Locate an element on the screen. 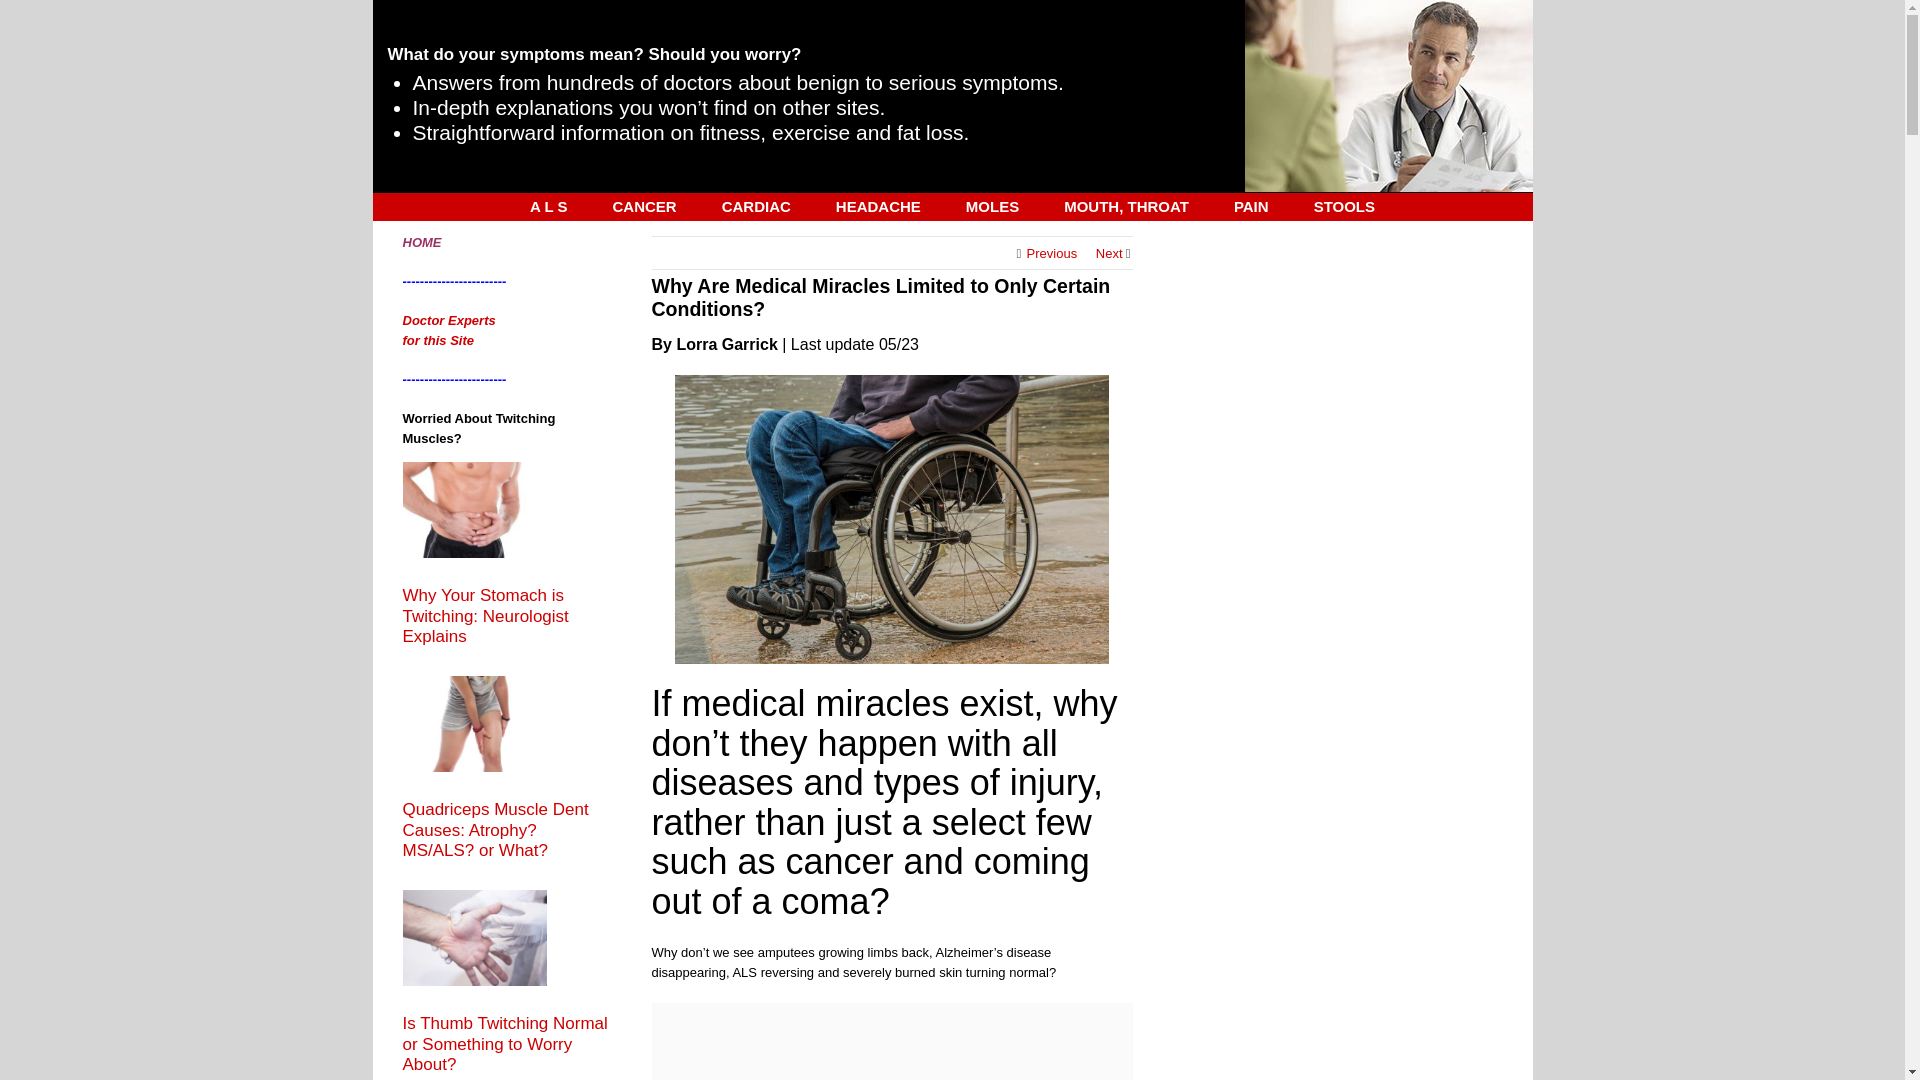  A L S is located at coordinates (548, 206).